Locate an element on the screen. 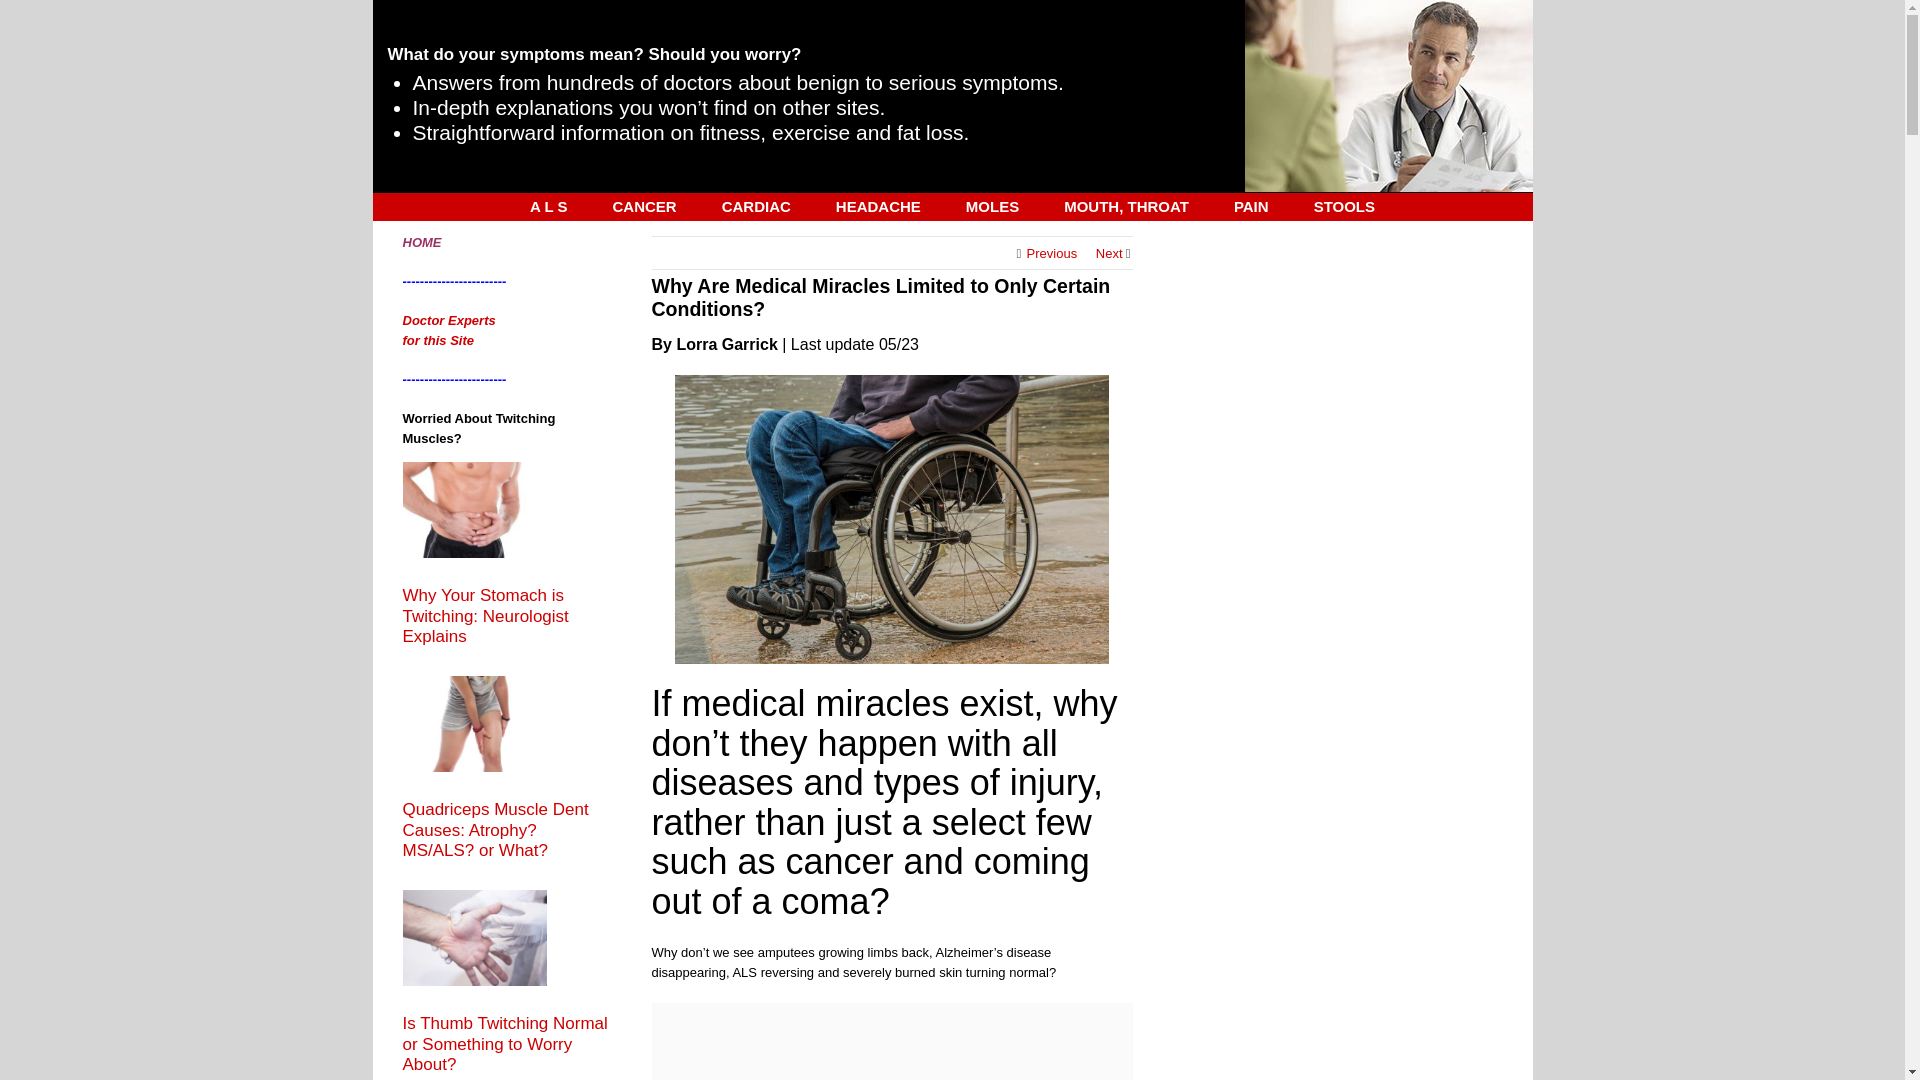  A L S is located at coordinates (548, 206).